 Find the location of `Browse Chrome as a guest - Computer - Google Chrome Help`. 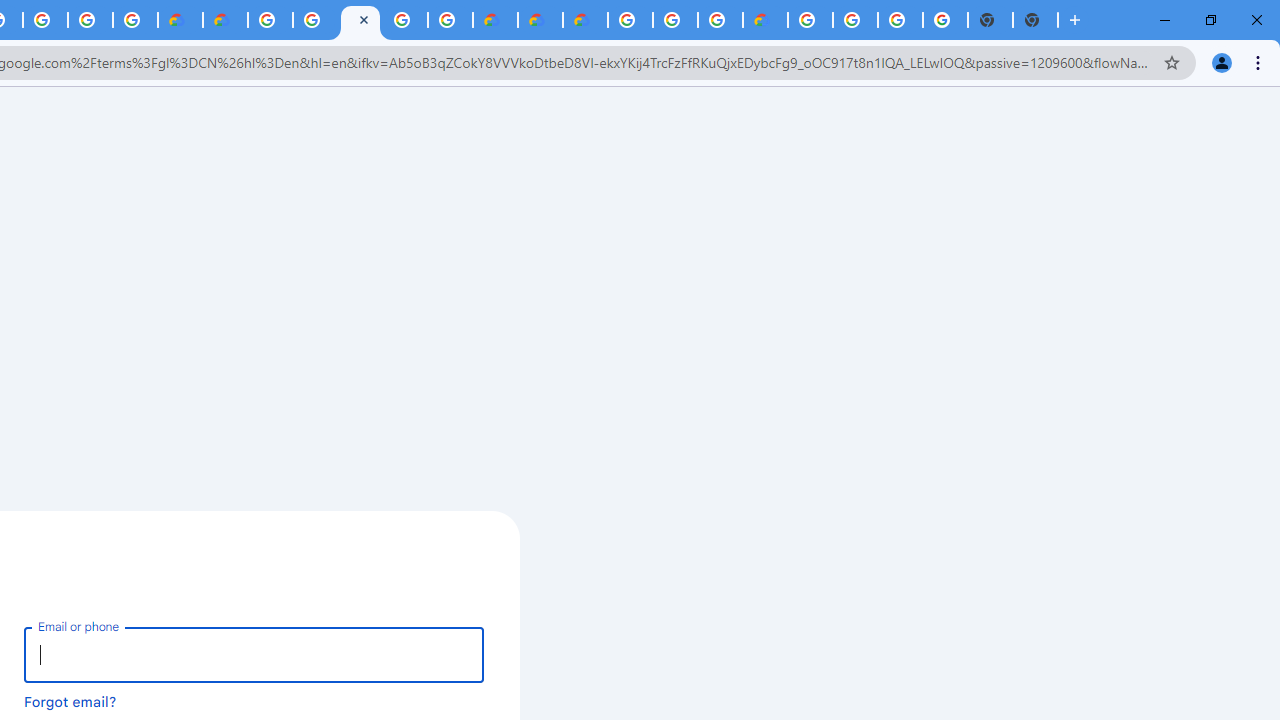

Browse Chrome as a guest - Computer - Google Chrome Help is located at coordinates (674, 20).